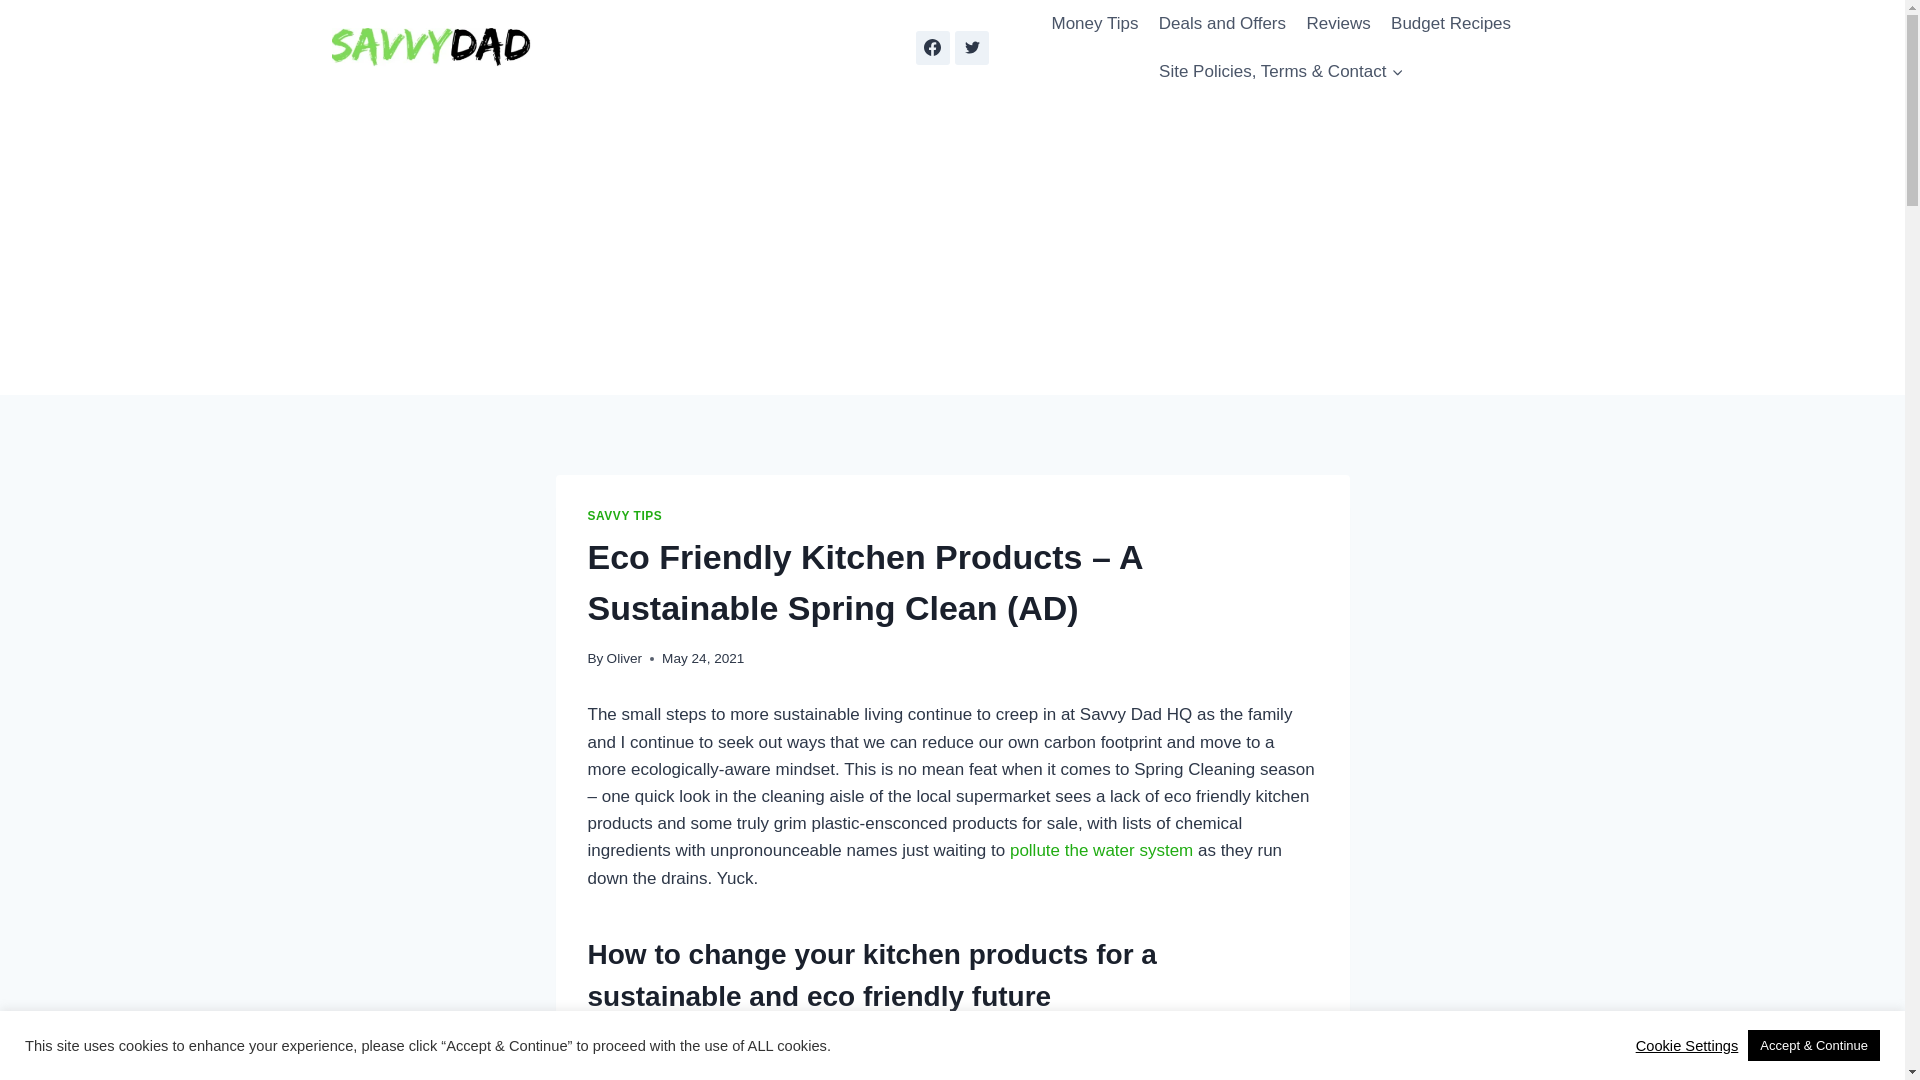  What do you see at coordinates (1338, 24) in the screenshot?
I see `Reviews` at bounding box center [1338, 24].